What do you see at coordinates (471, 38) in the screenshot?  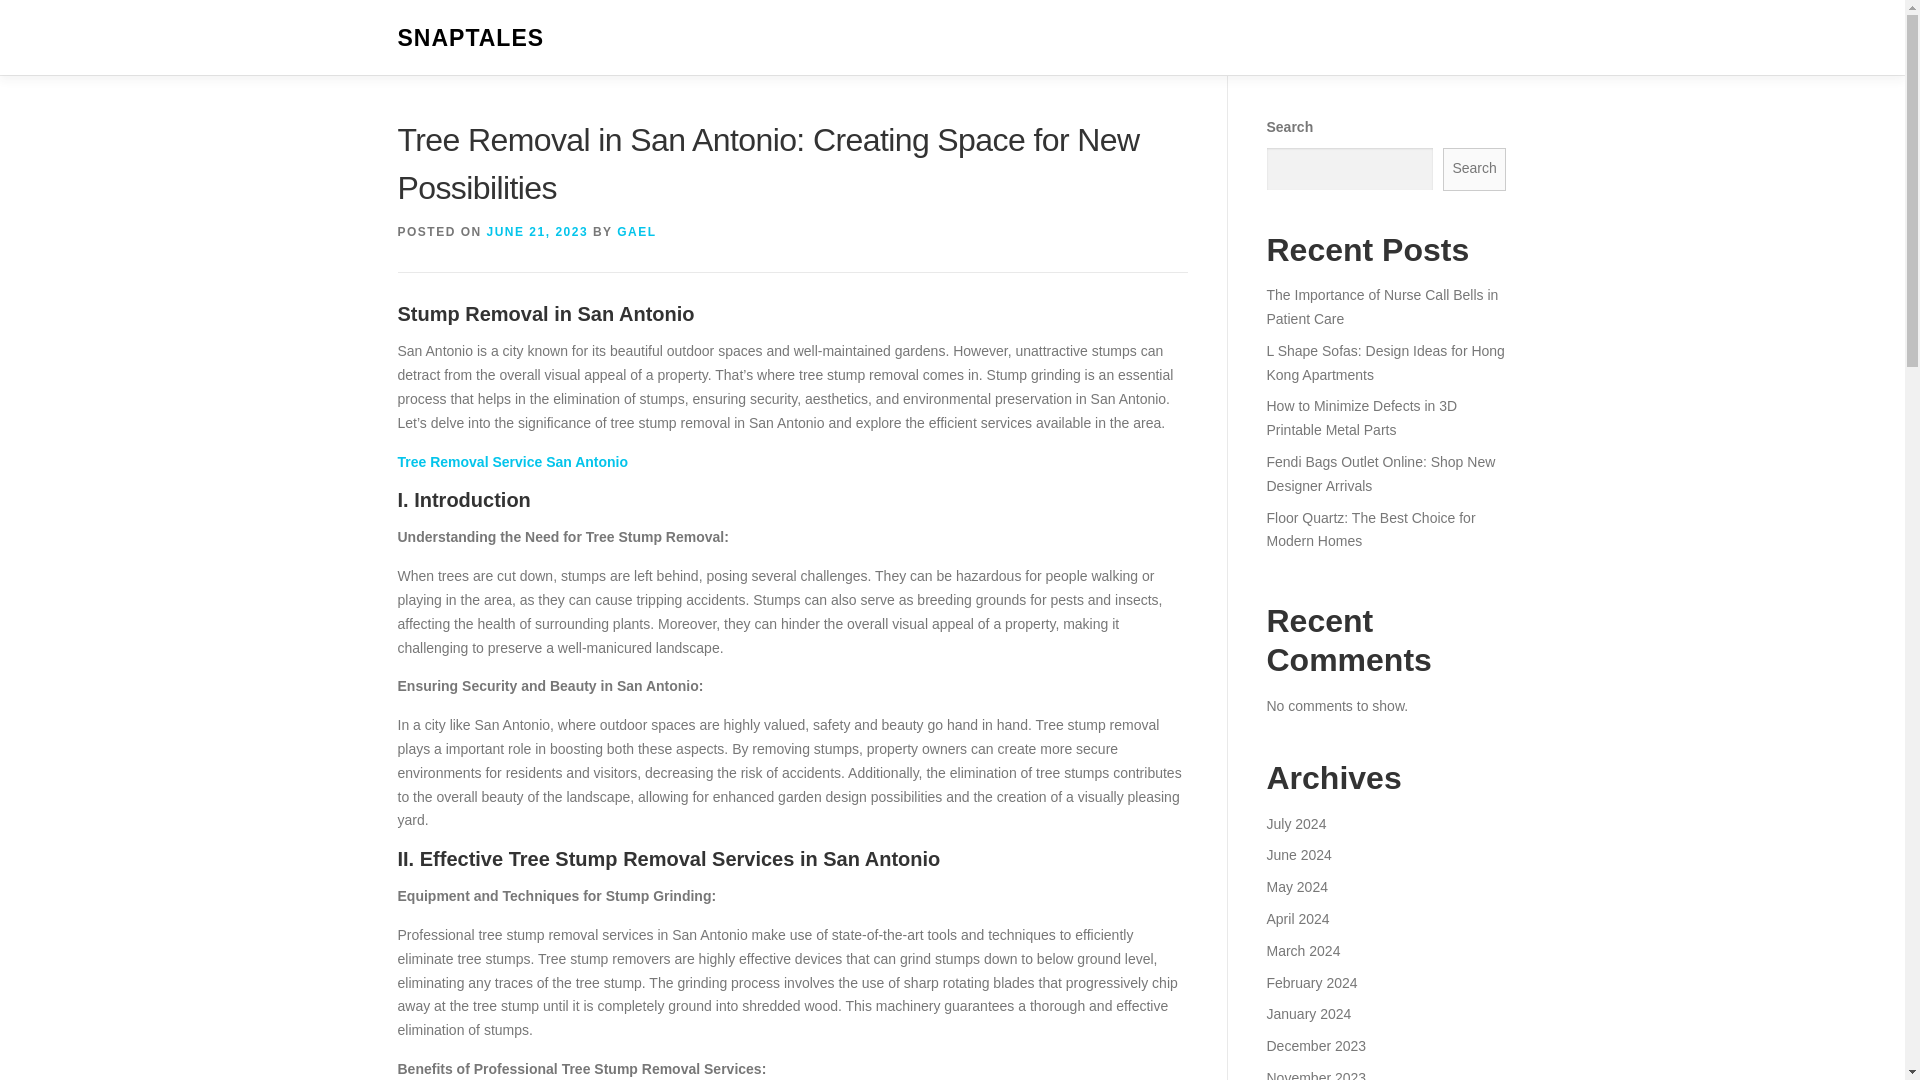 I see `SNAPTALES` at bounding box center [471, 38].